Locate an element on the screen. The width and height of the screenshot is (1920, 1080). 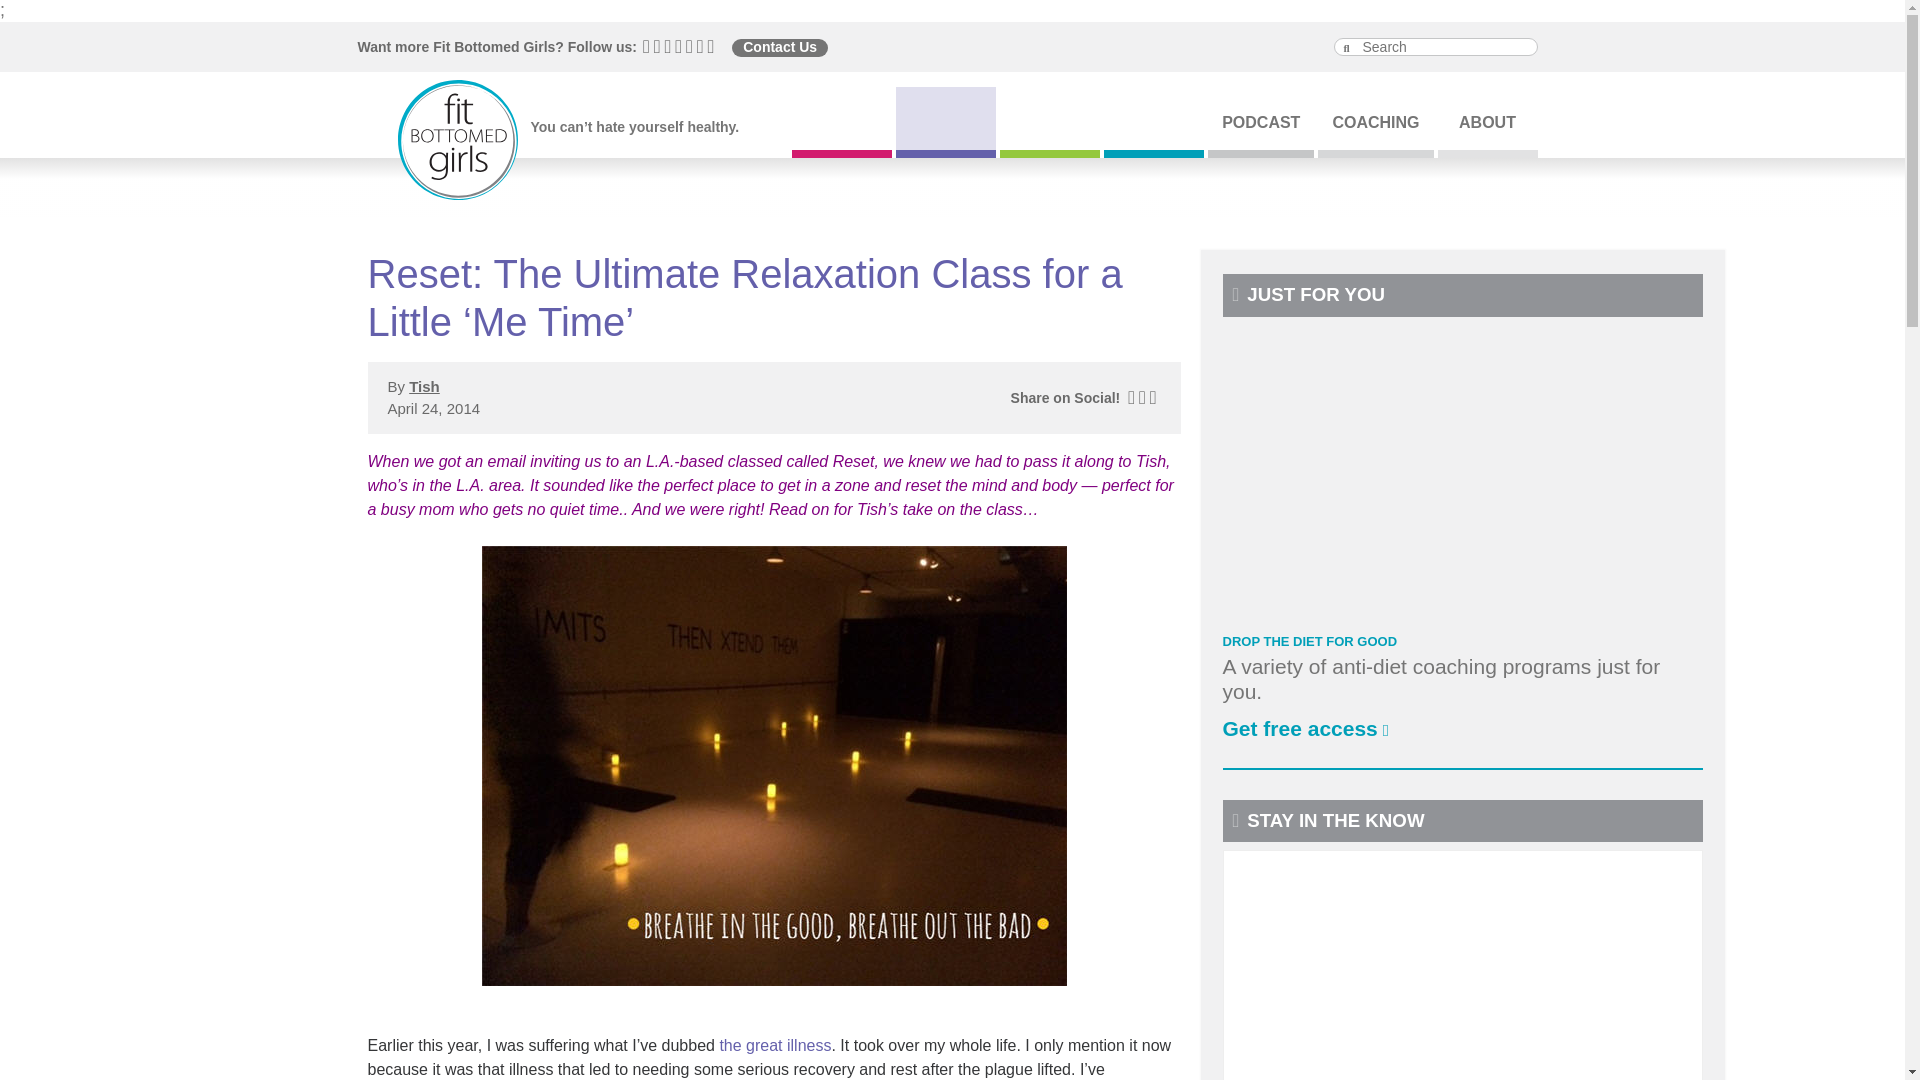
Tish is located at coordinates (1154, 460).